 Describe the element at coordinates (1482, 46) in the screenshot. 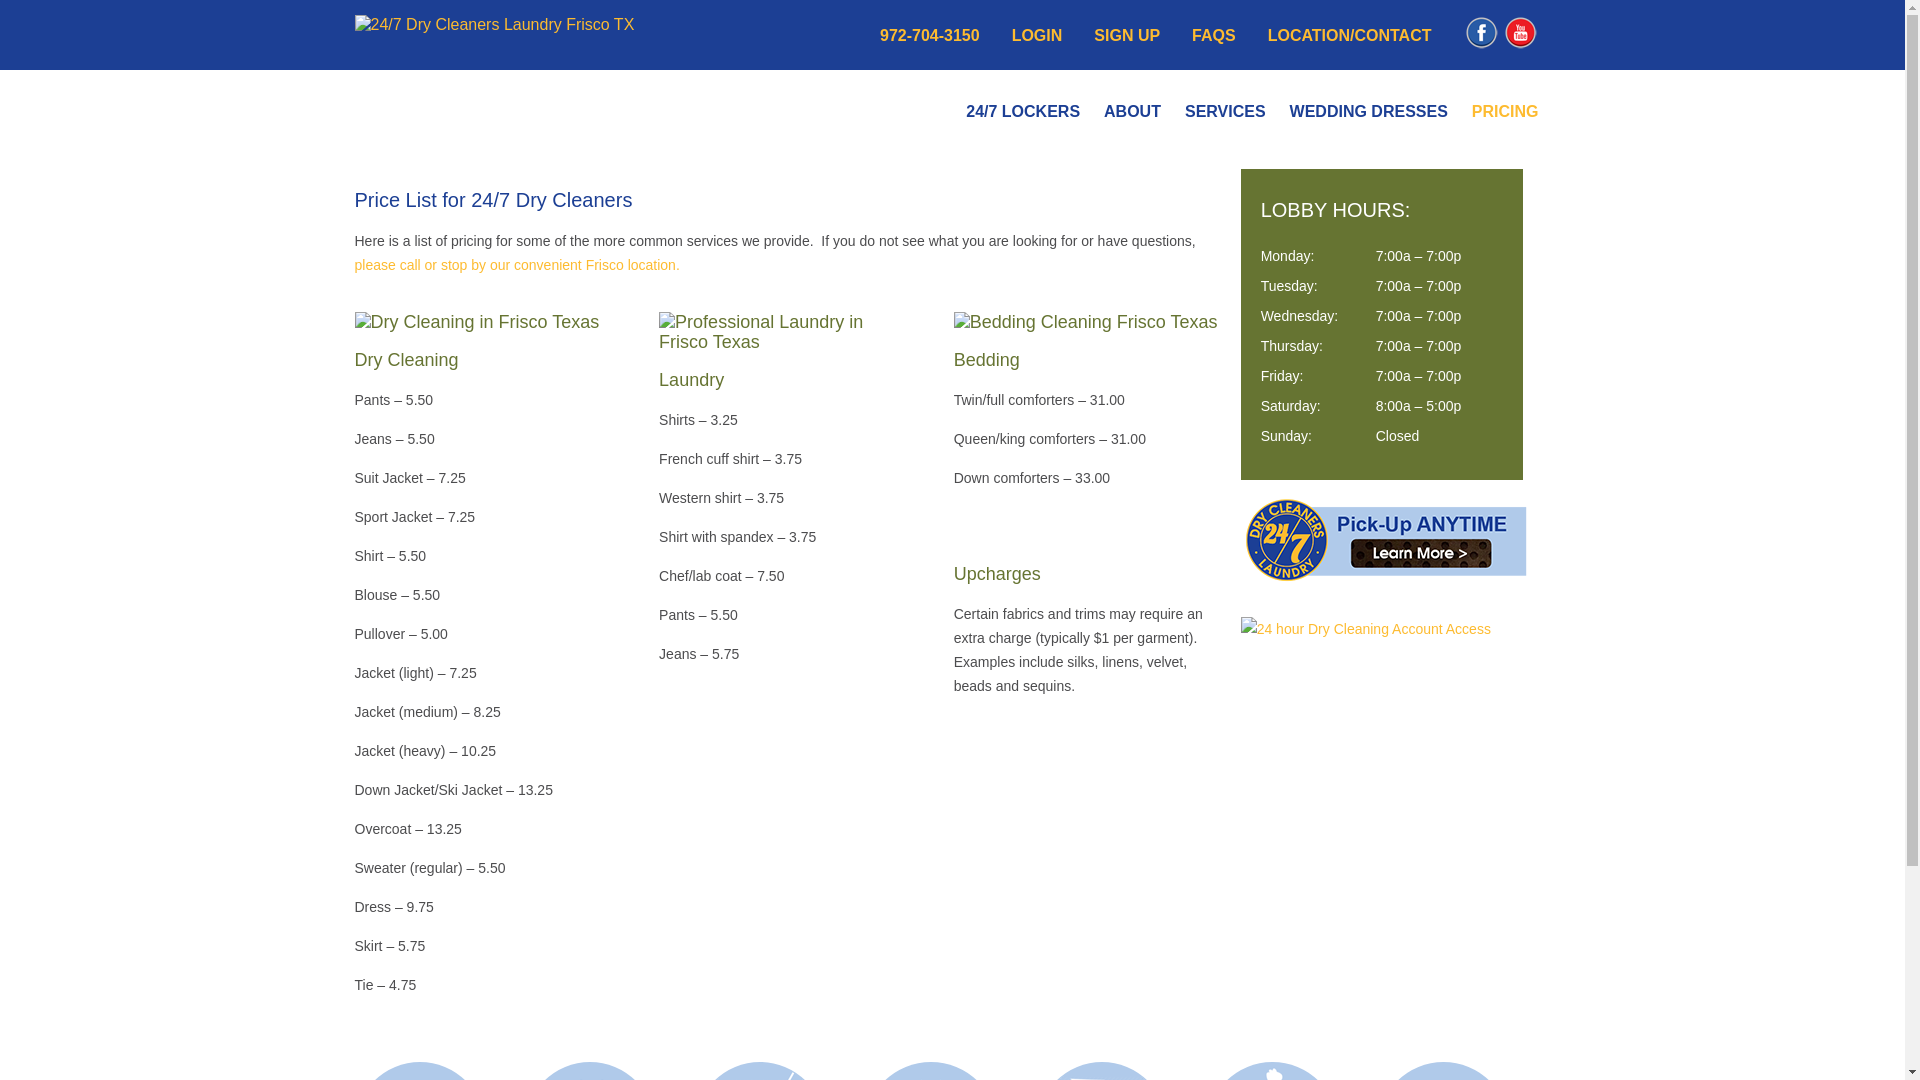

I see `FACEBOOK` at that location.